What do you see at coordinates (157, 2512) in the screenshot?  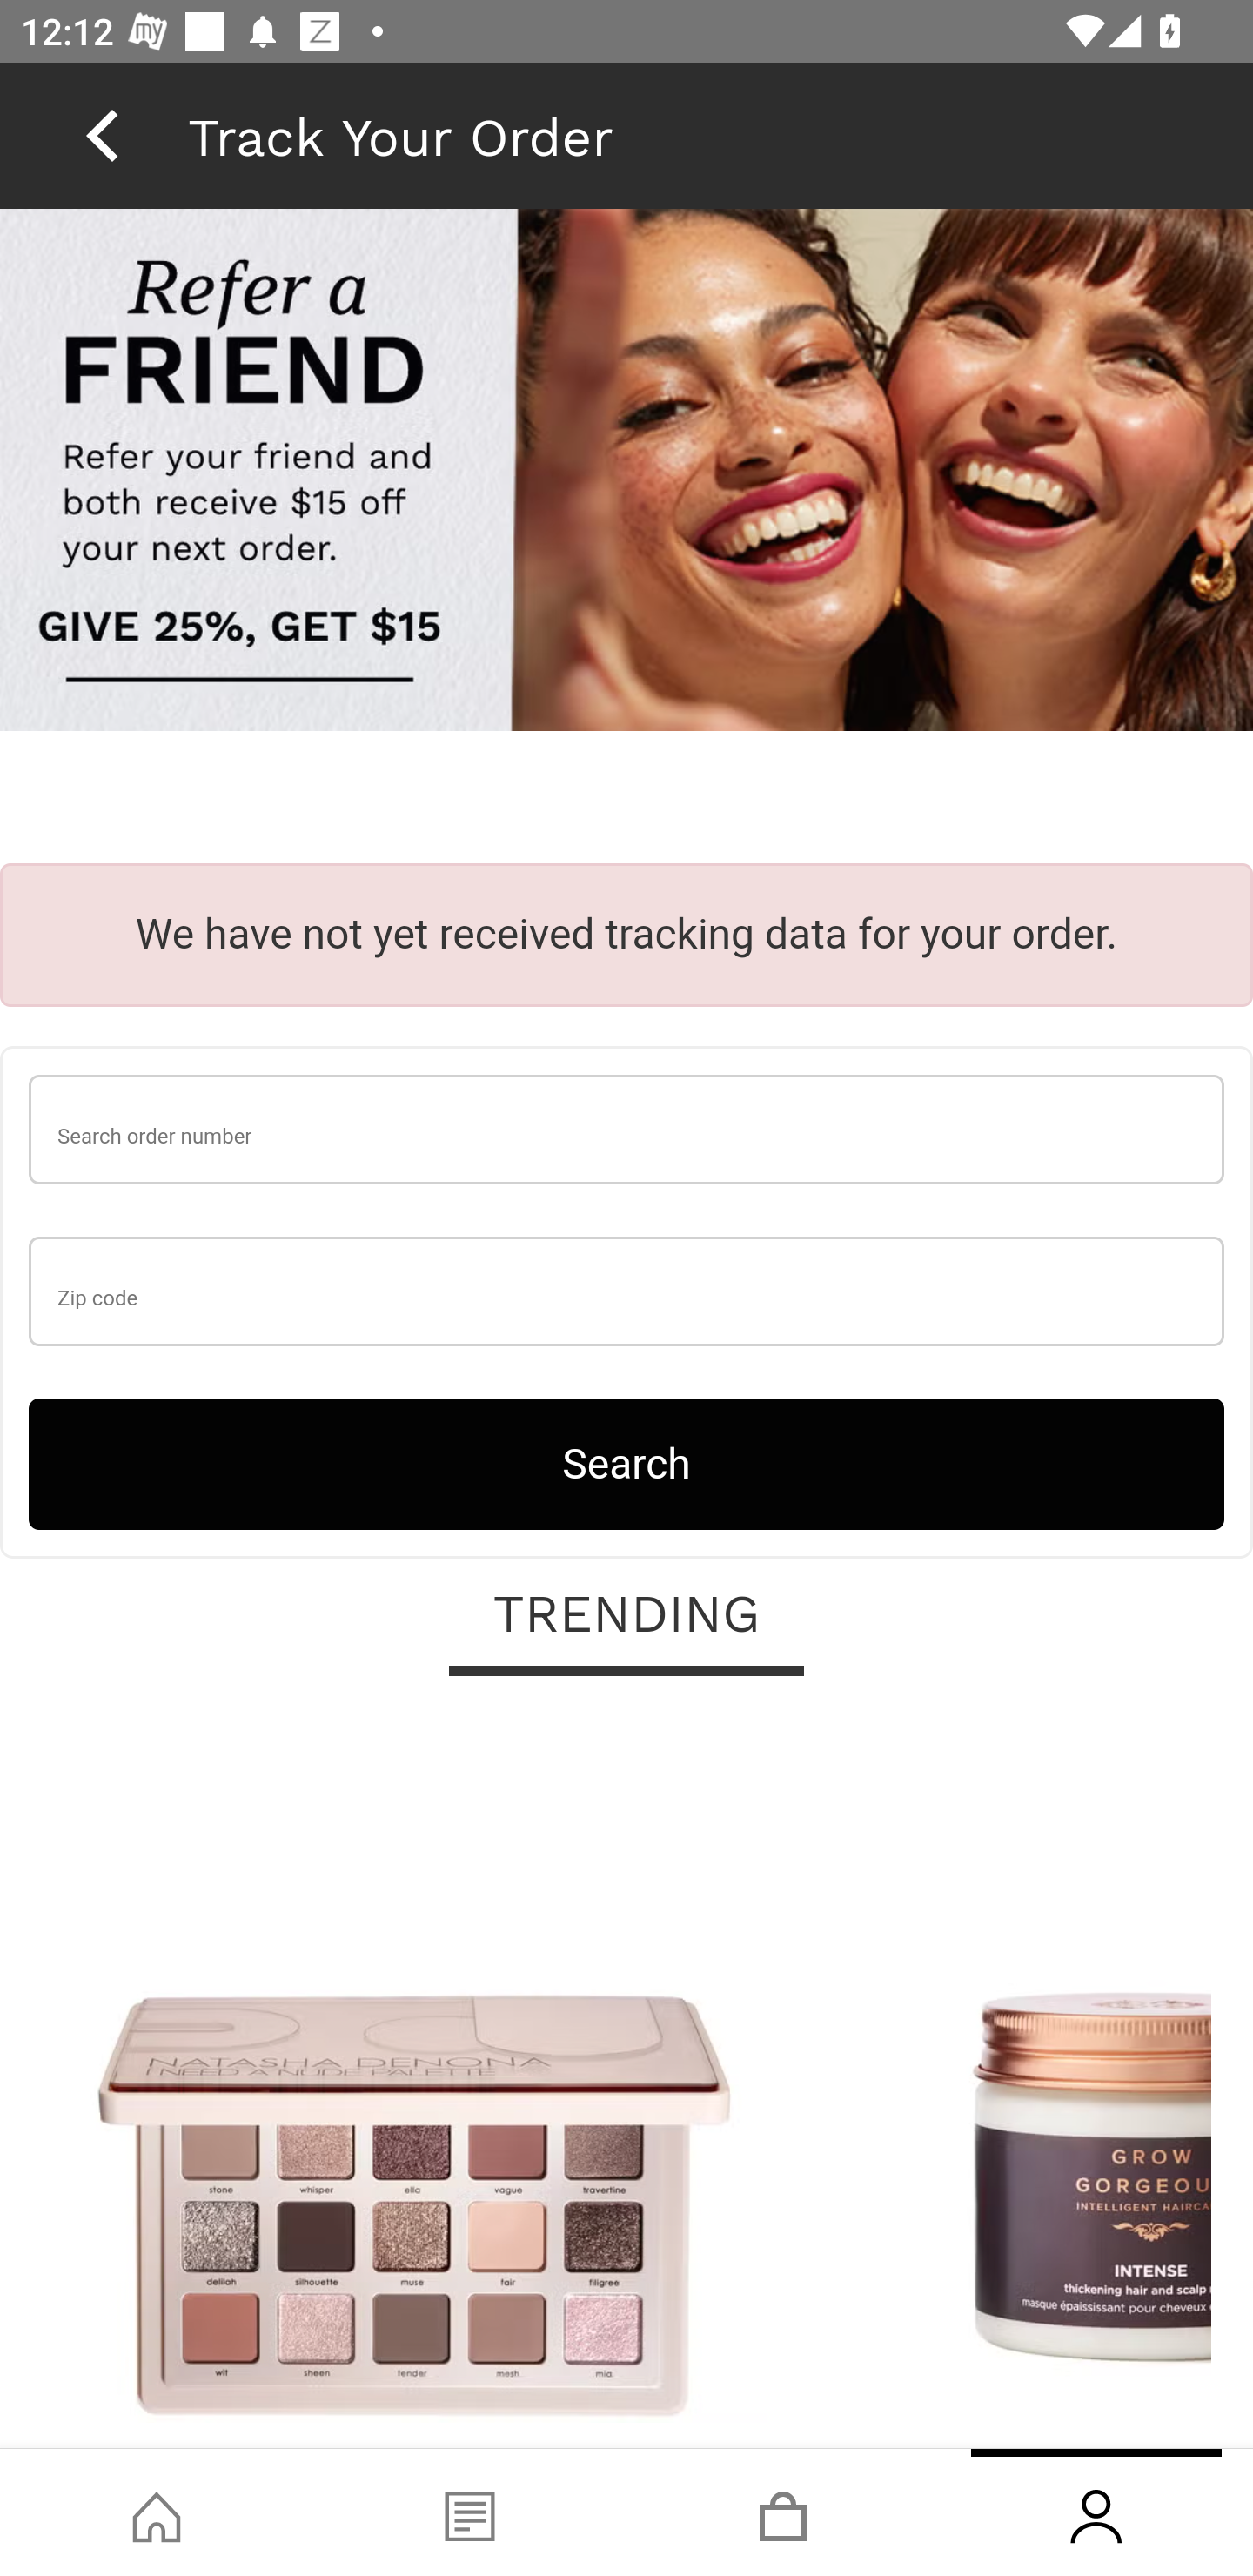 I see `Shop, tab, 1 of 4` at bounding box center [157, 2512].